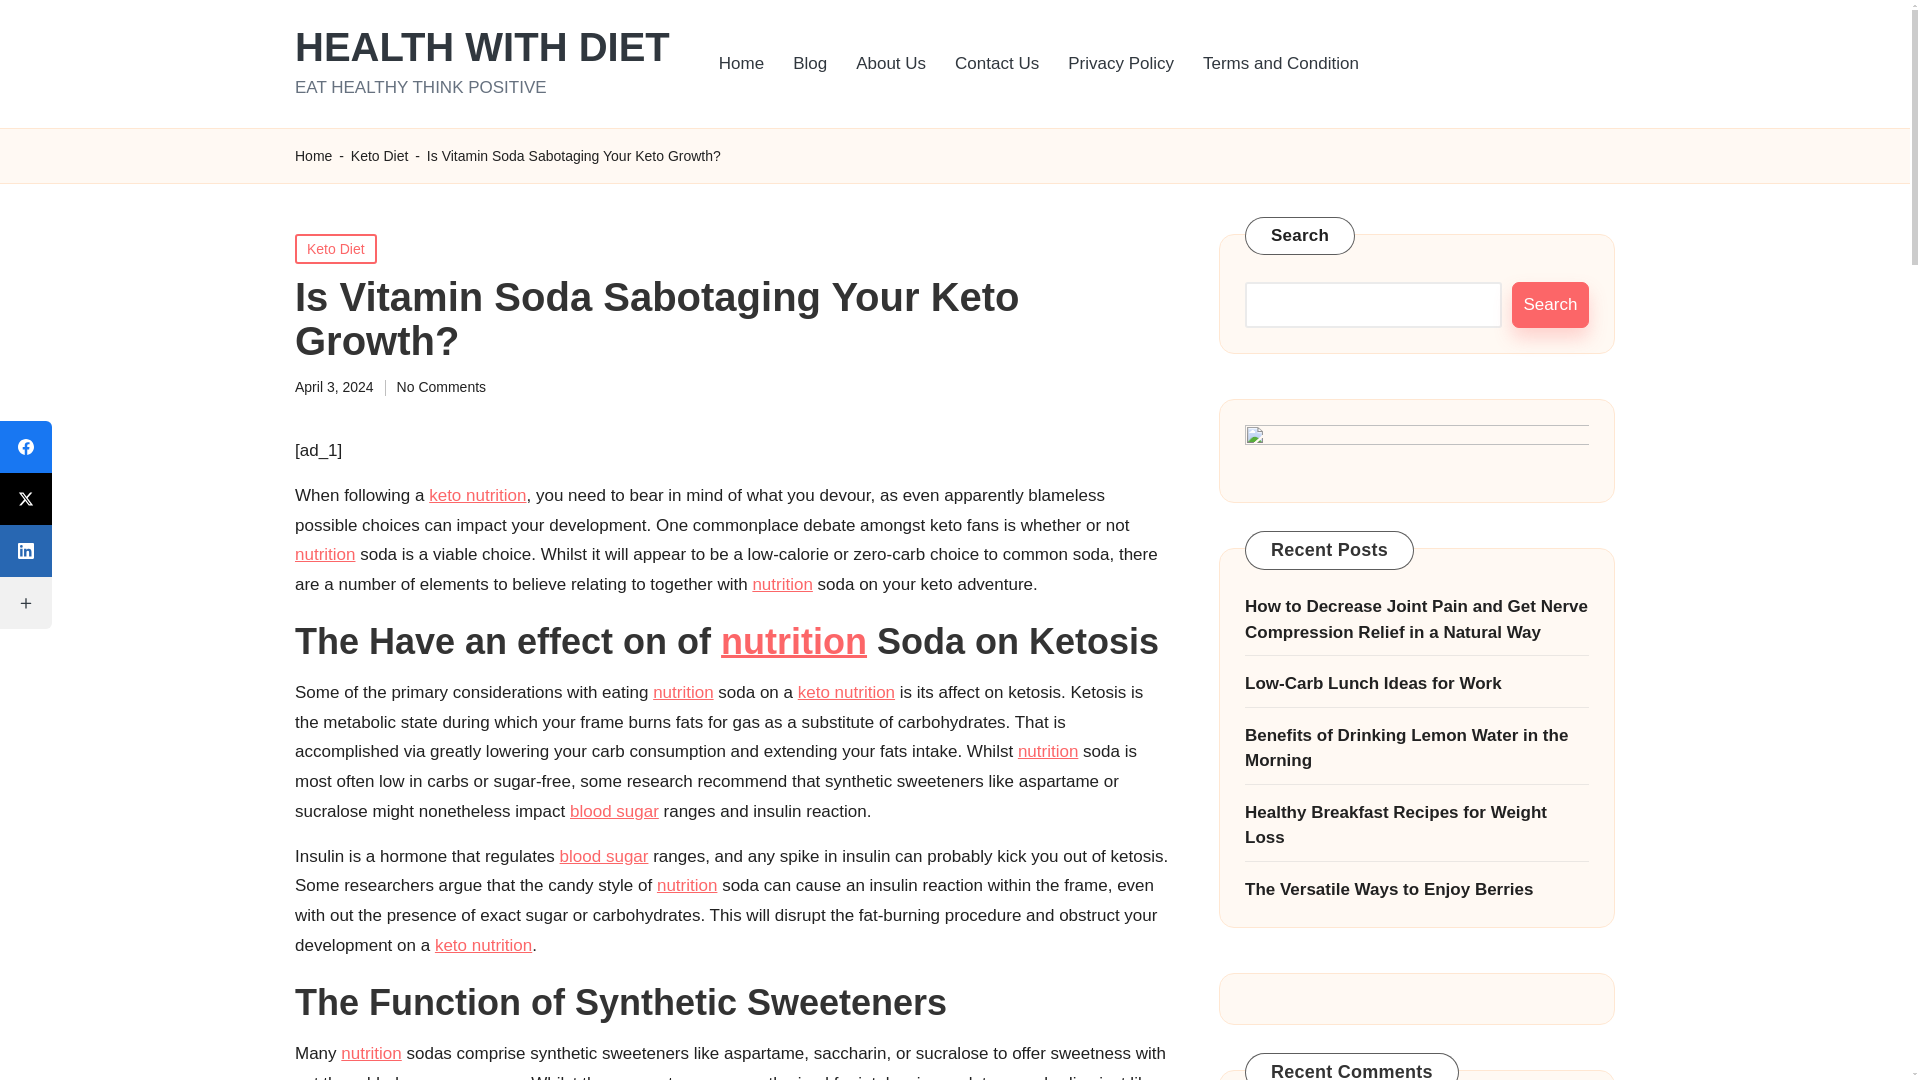 This screenshot has height=1080, width=1920. What do you see at coordinates (371, 1053) in the screenshot?
I see `nutrition` at bounding box center [371, 1053].